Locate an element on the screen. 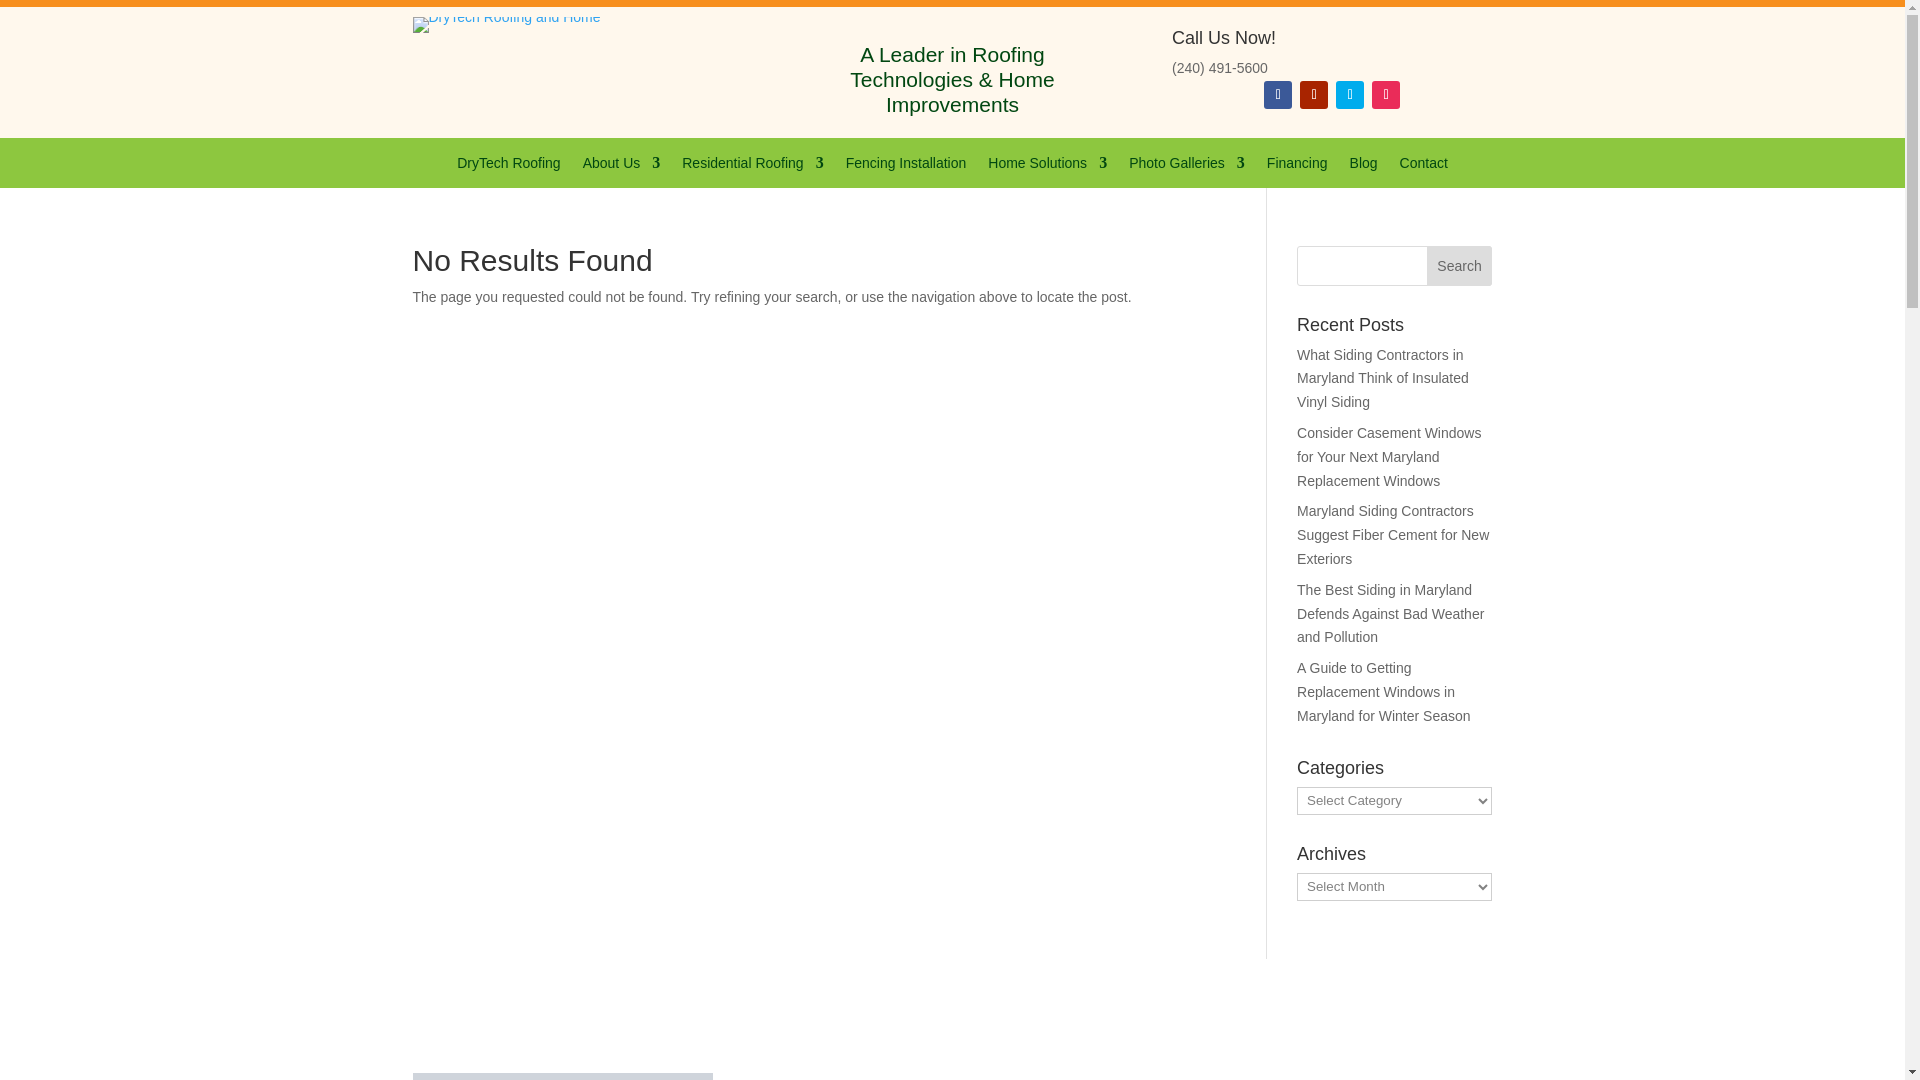 This screenshot has width=1920, height=1080. Home Solutions is located at coordinates (1048, 166).